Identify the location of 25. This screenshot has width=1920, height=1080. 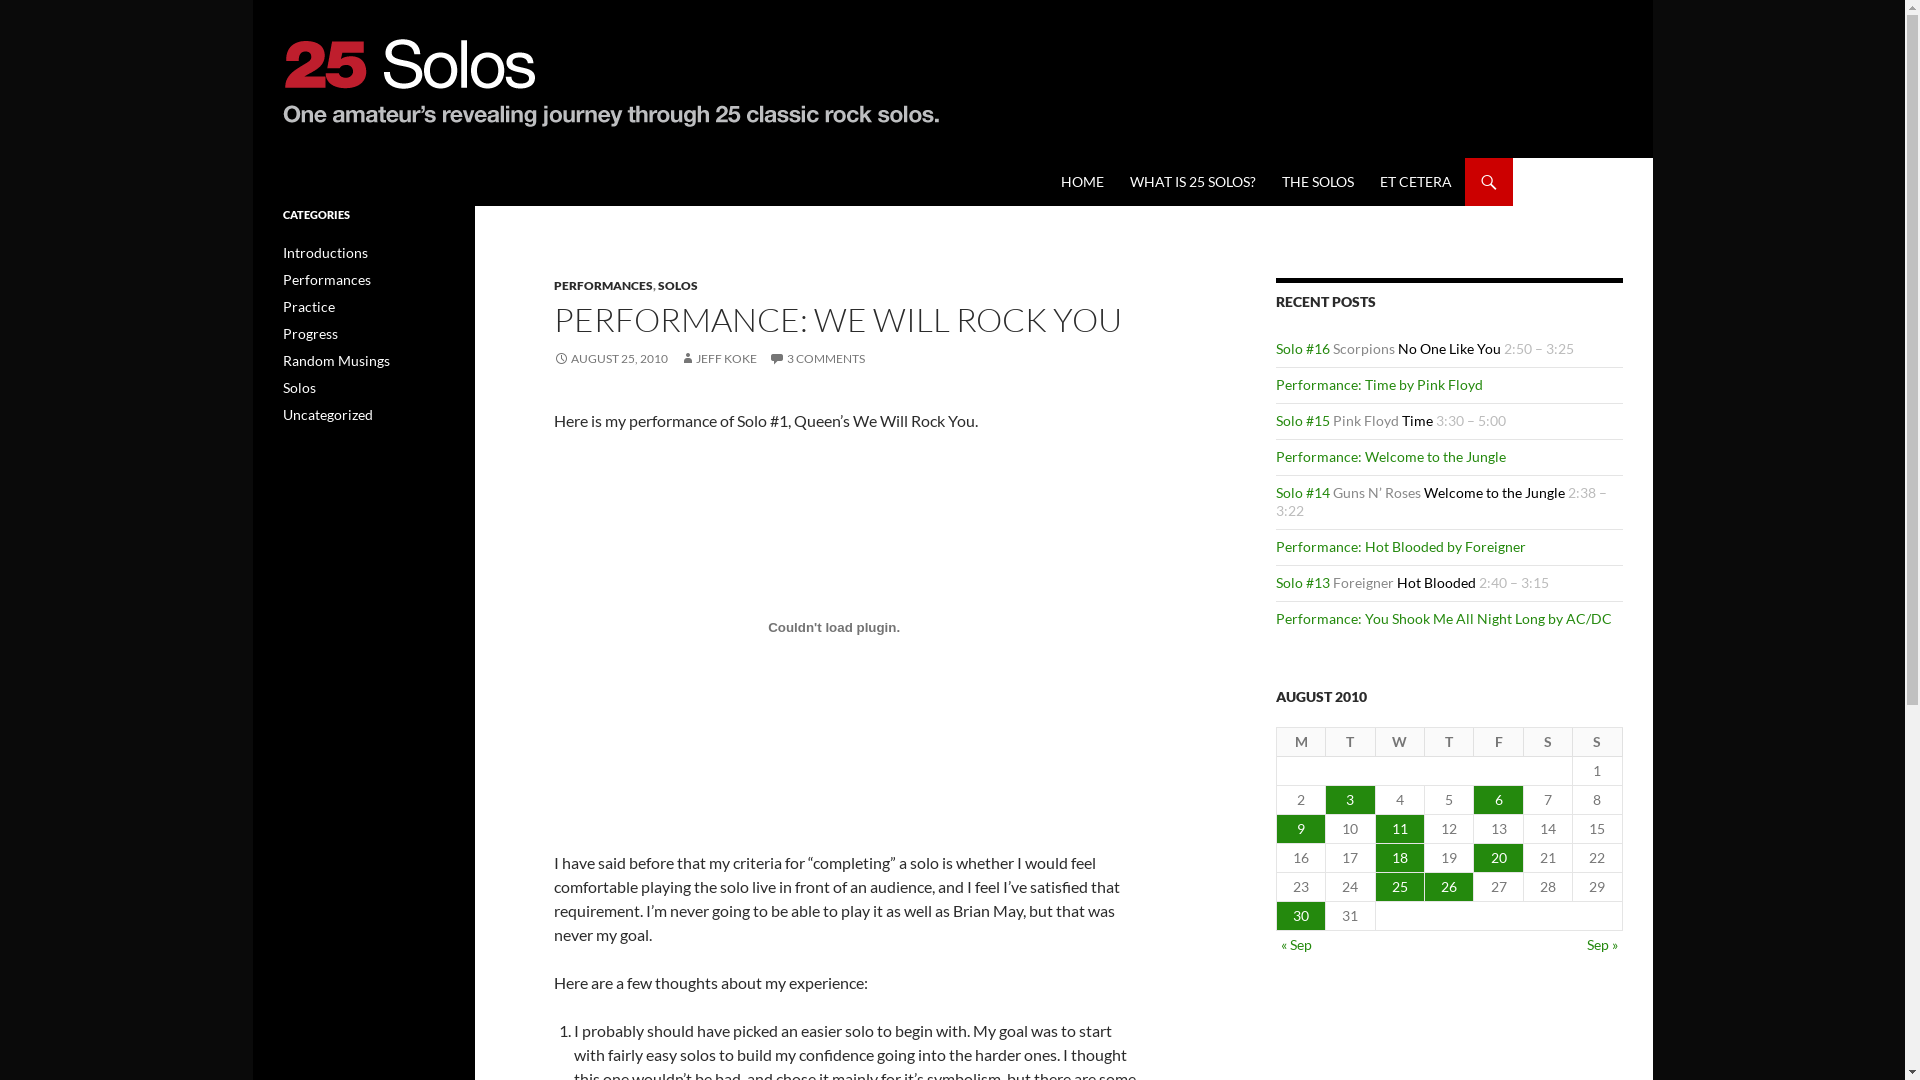
(1400, 887).